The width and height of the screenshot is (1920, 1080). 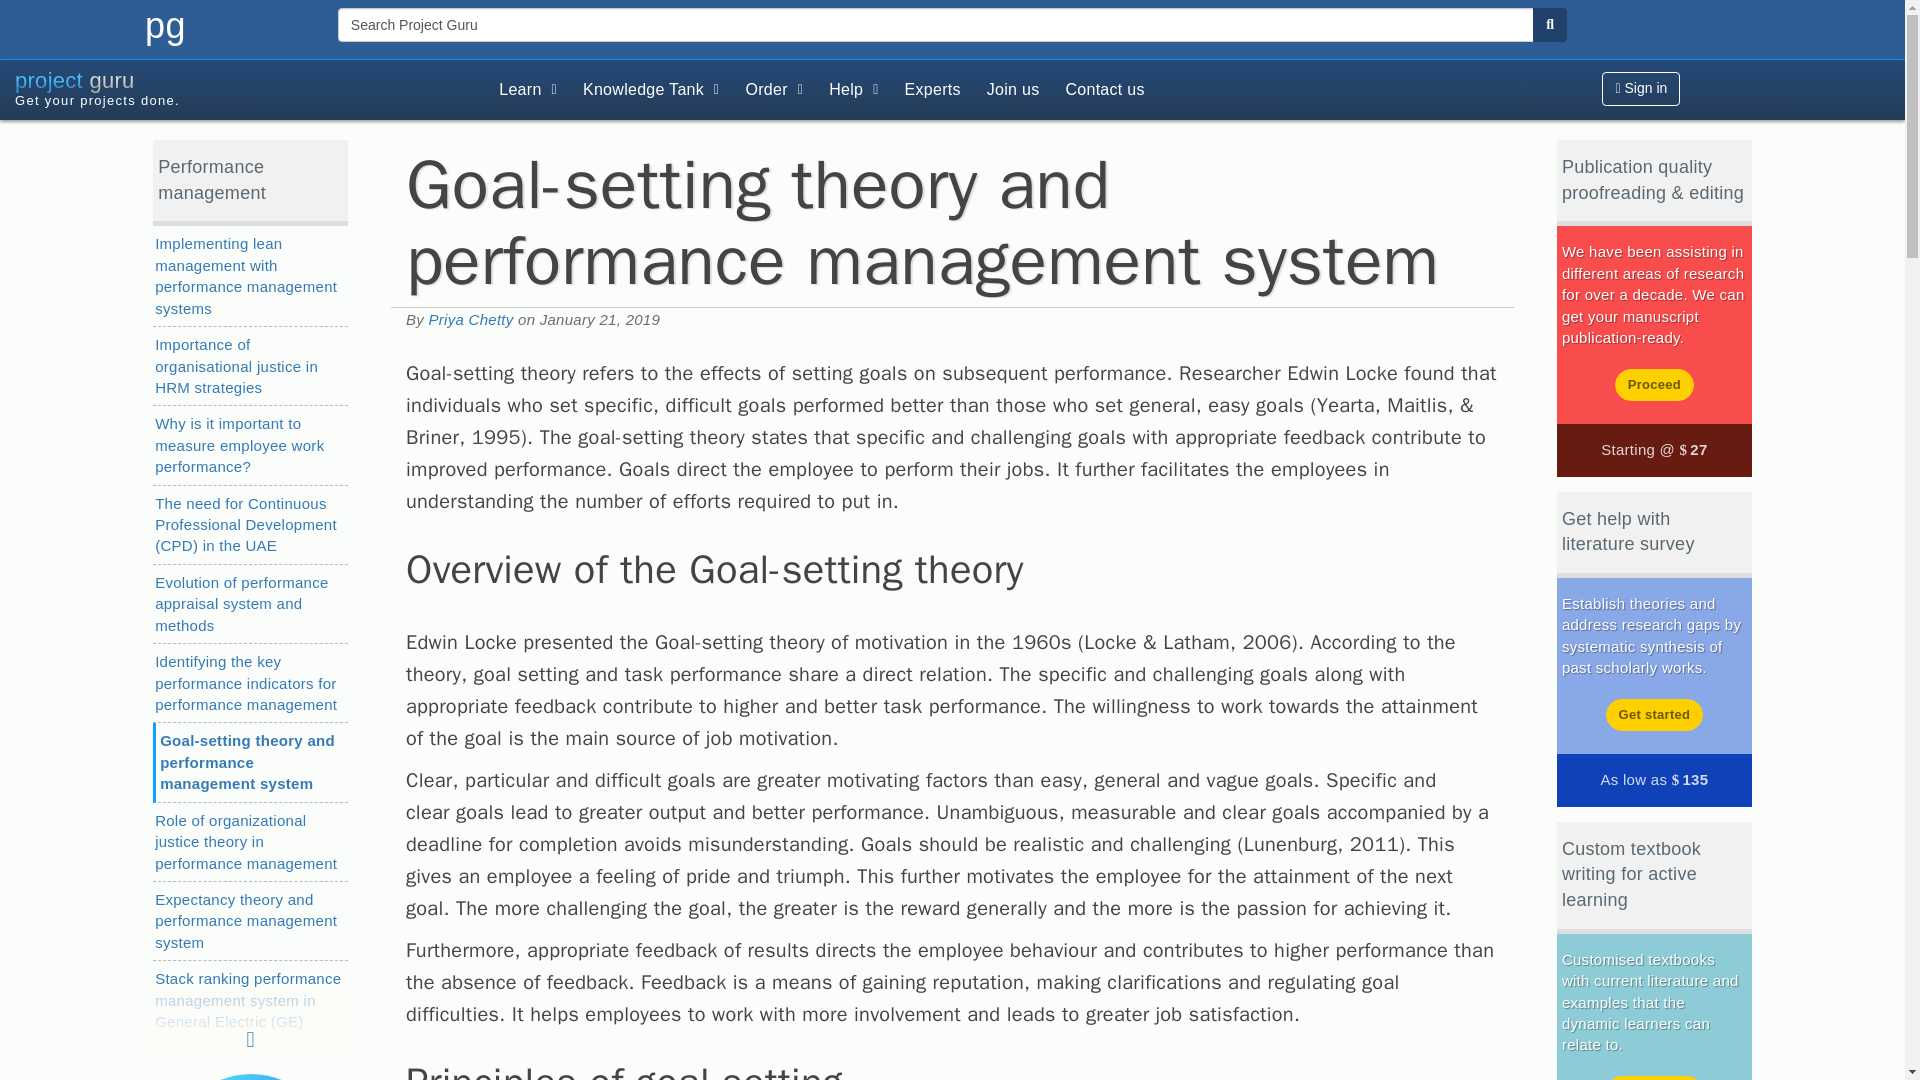 I want to click on Learn, so click(x=238, y=90).